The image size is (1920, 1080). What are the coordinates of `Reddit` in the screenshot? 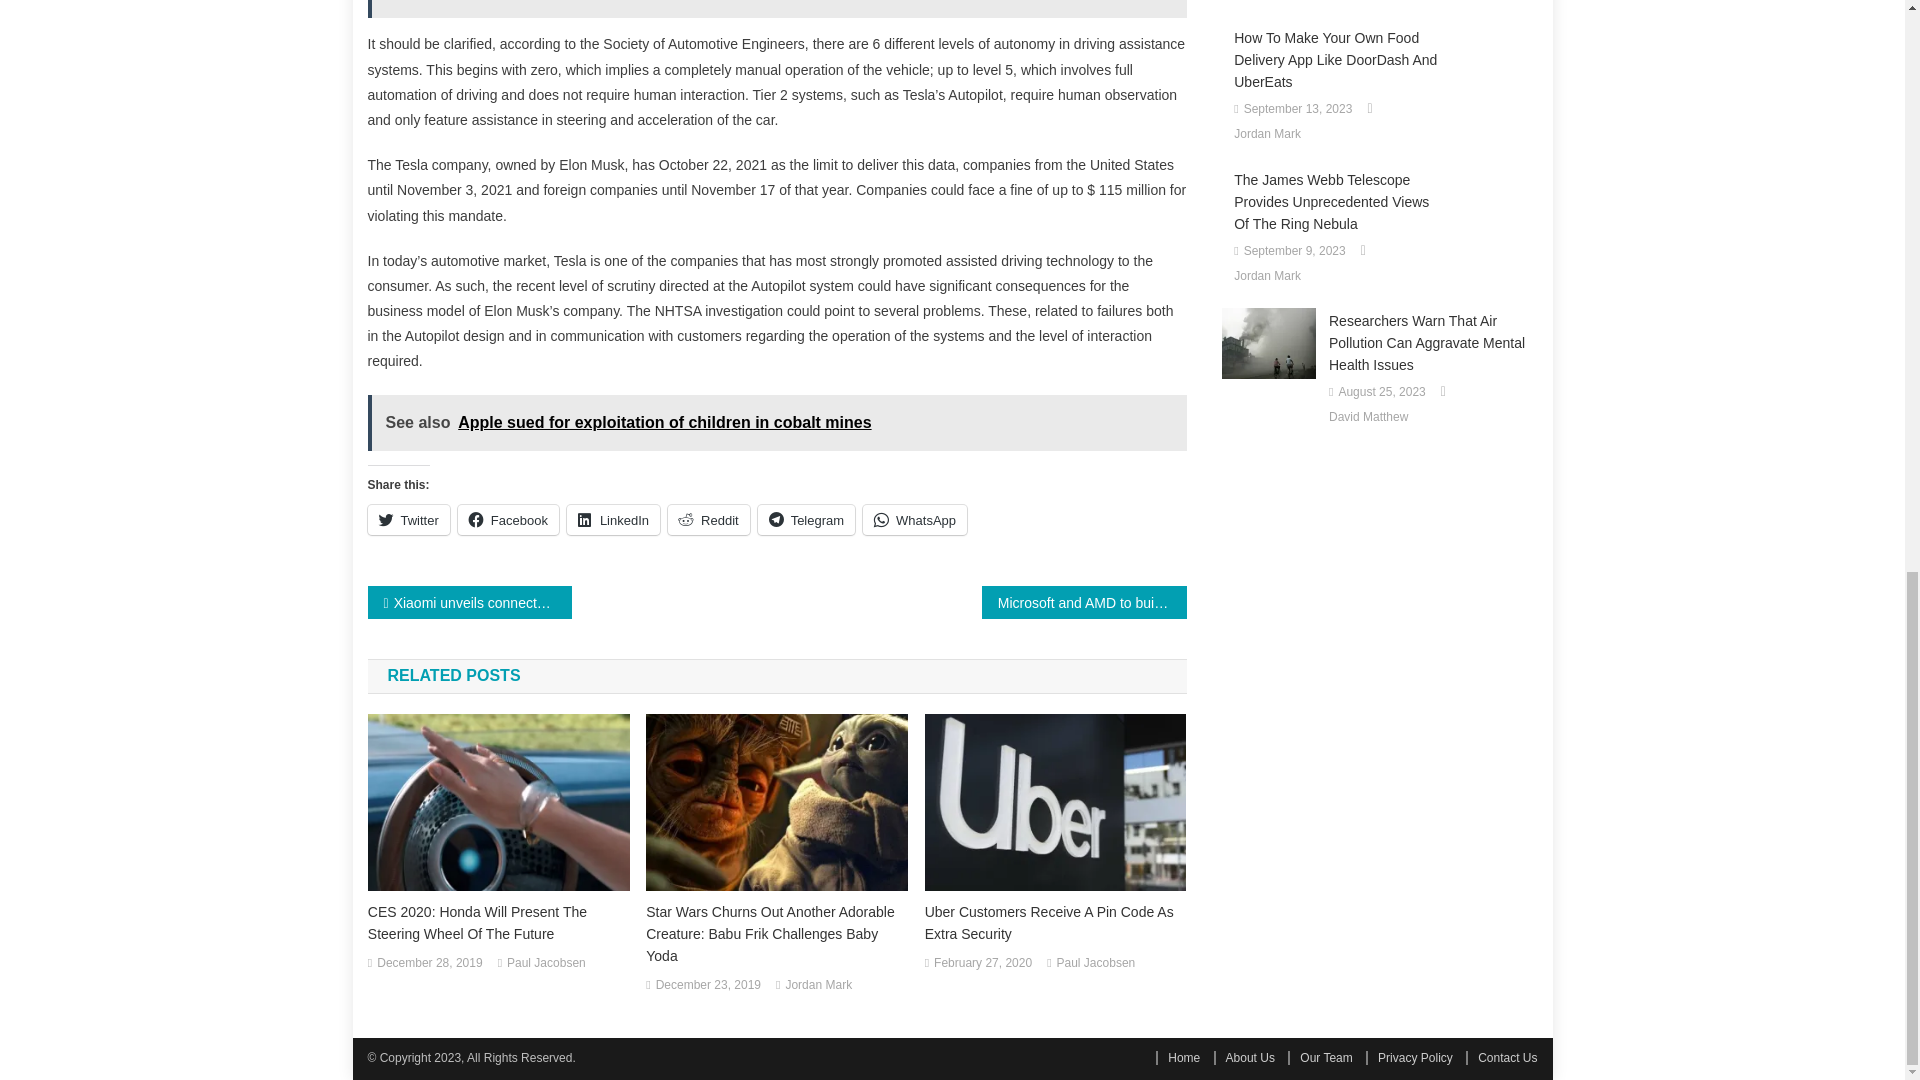 It's located at (709, 520).